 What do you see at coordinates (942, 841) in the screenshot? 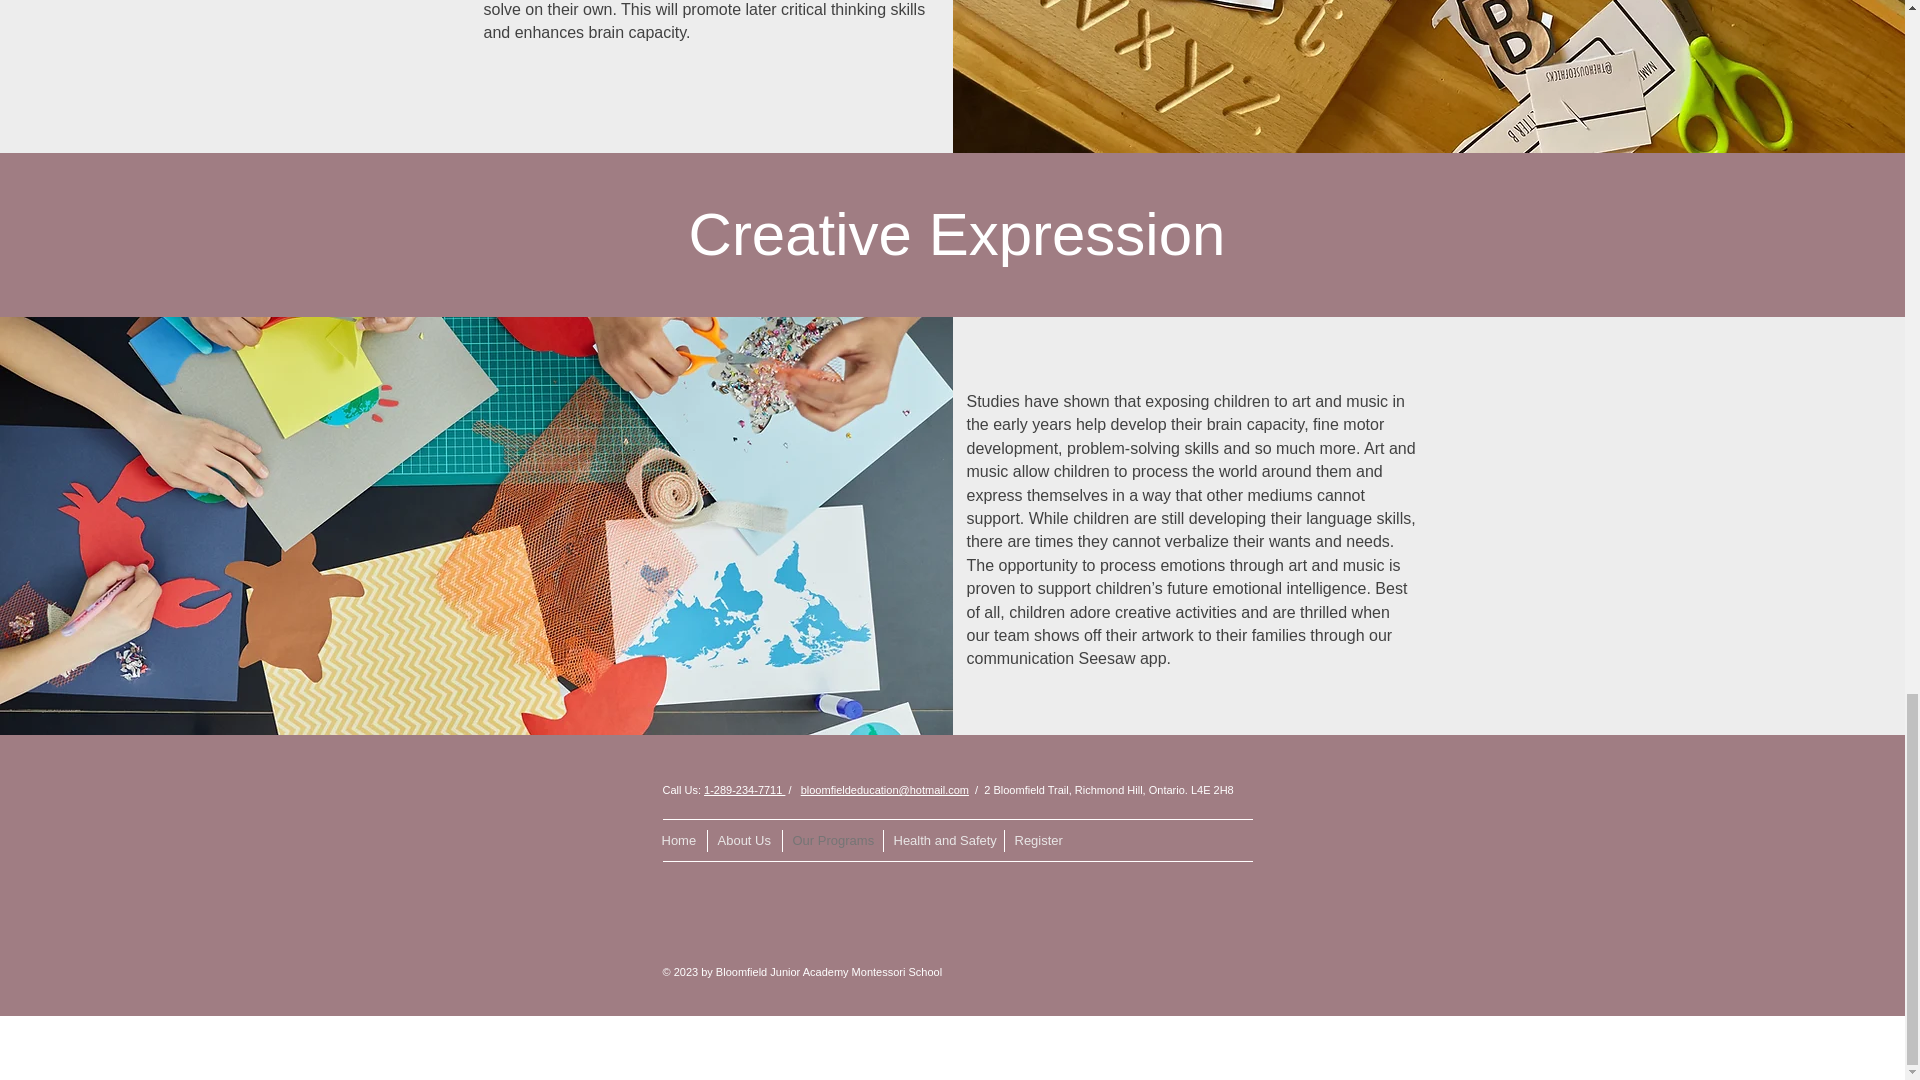
I see `Health and Safety` at bounding box center [942, 841].